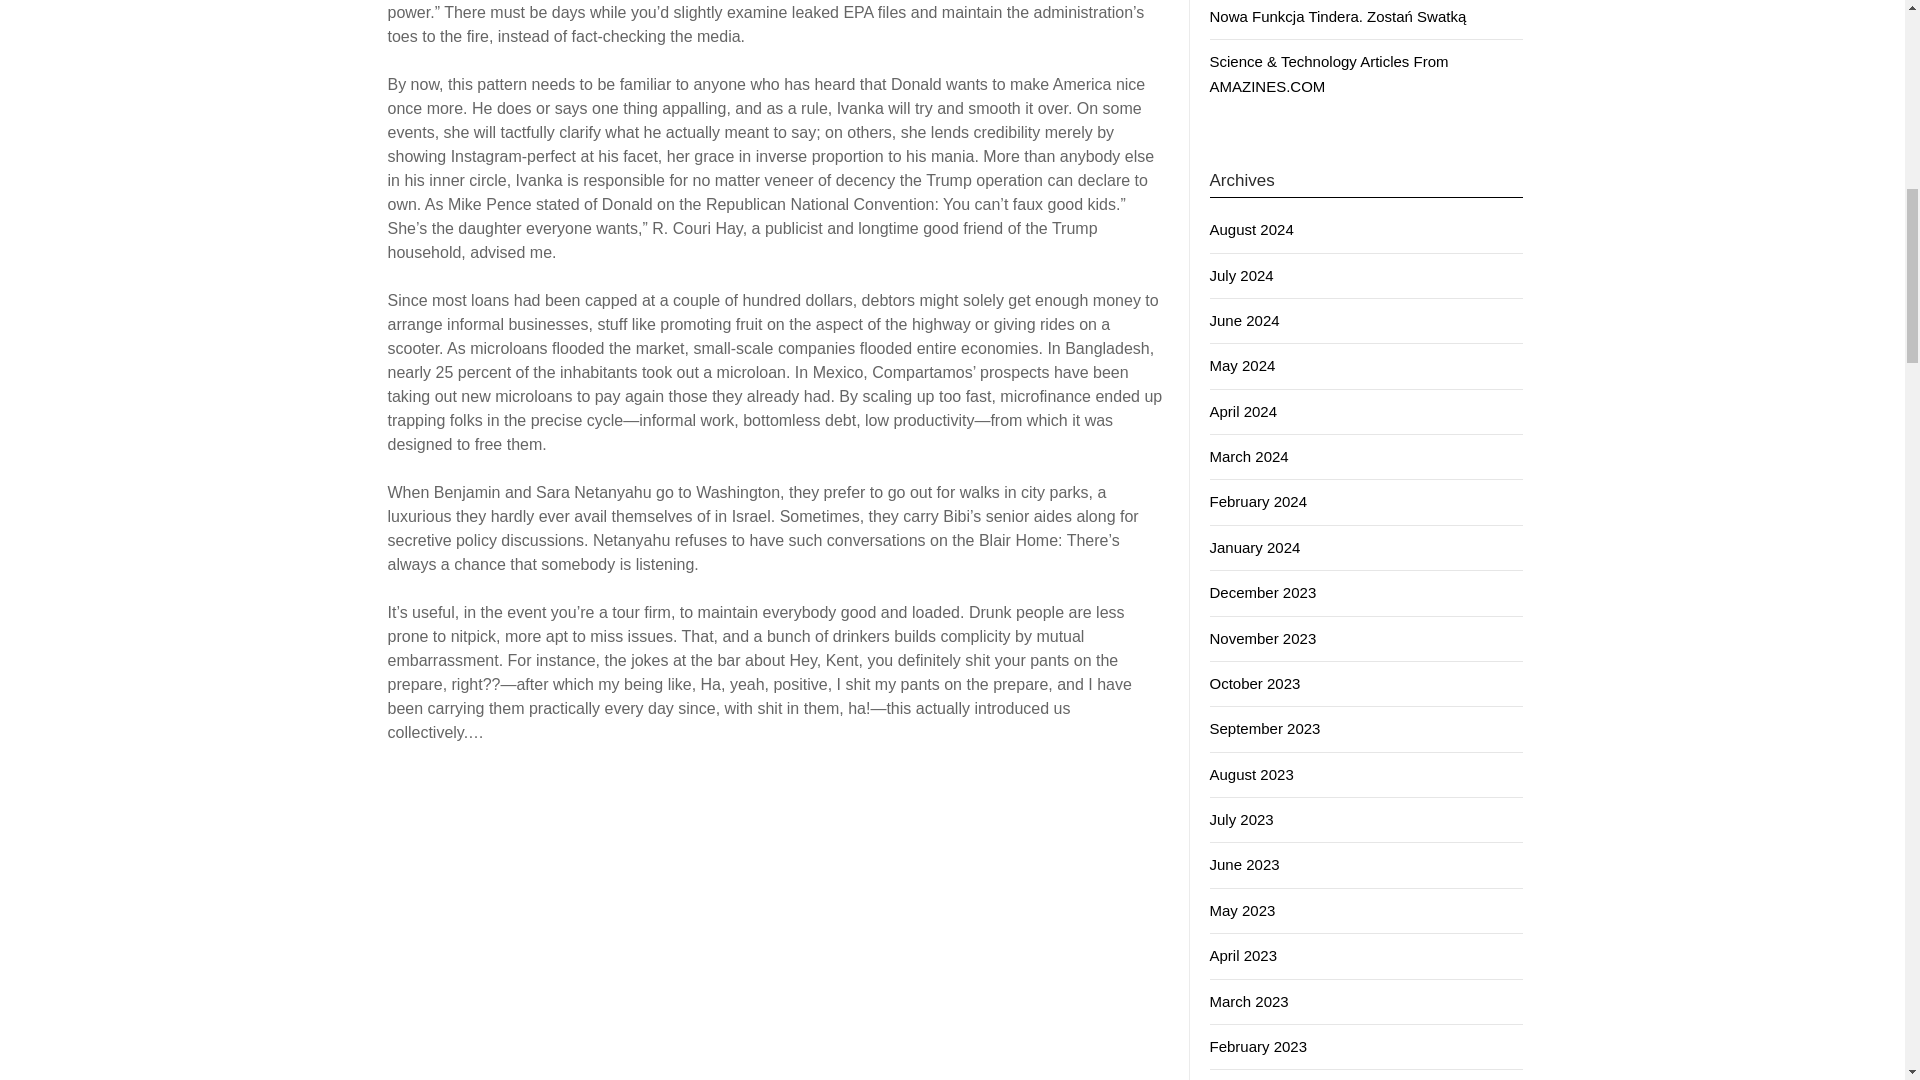 This screenshot has width=1920, height=1080. Describe the element at coordinates (1248, 1000) in the screenshot. I see `March 2023` at that location.